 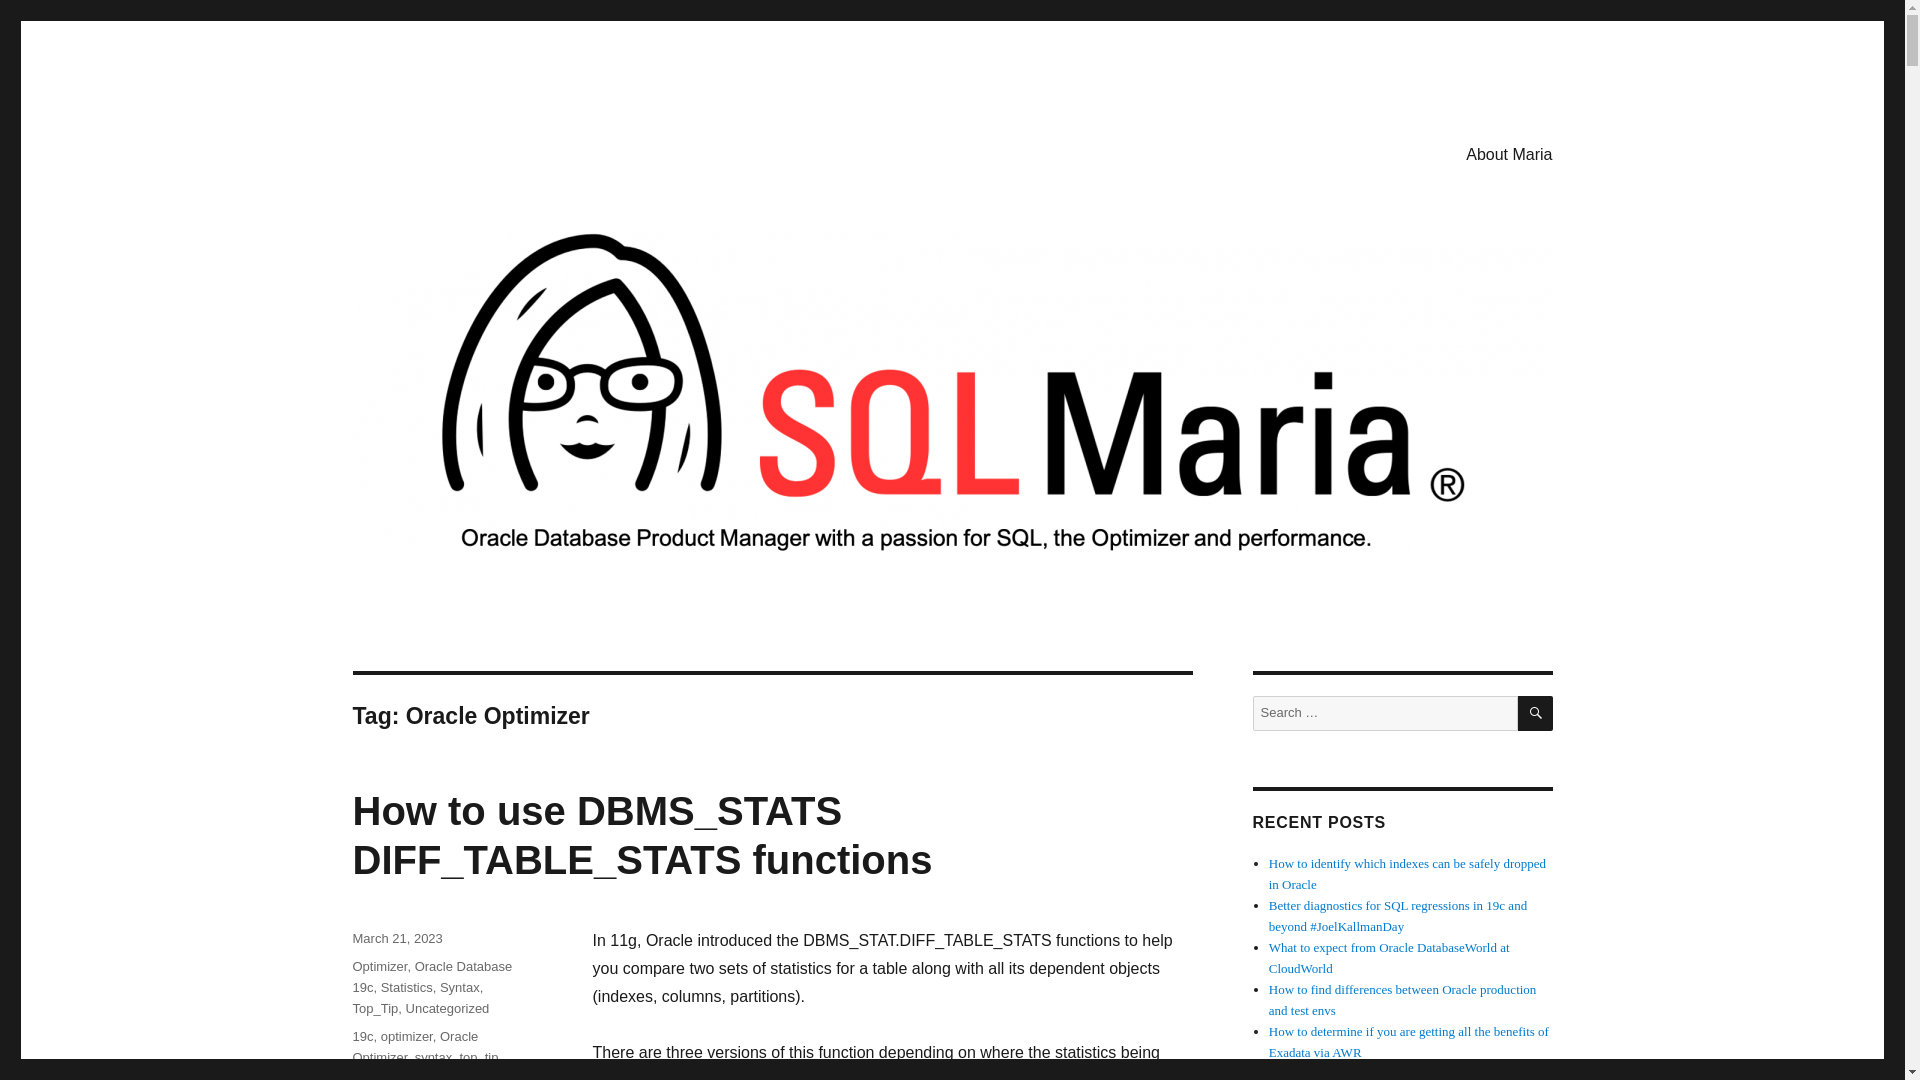 What do you see at coordinates (434, 1056) in the screenshot?
I see `syntax` at bounding box center [434, 1056].